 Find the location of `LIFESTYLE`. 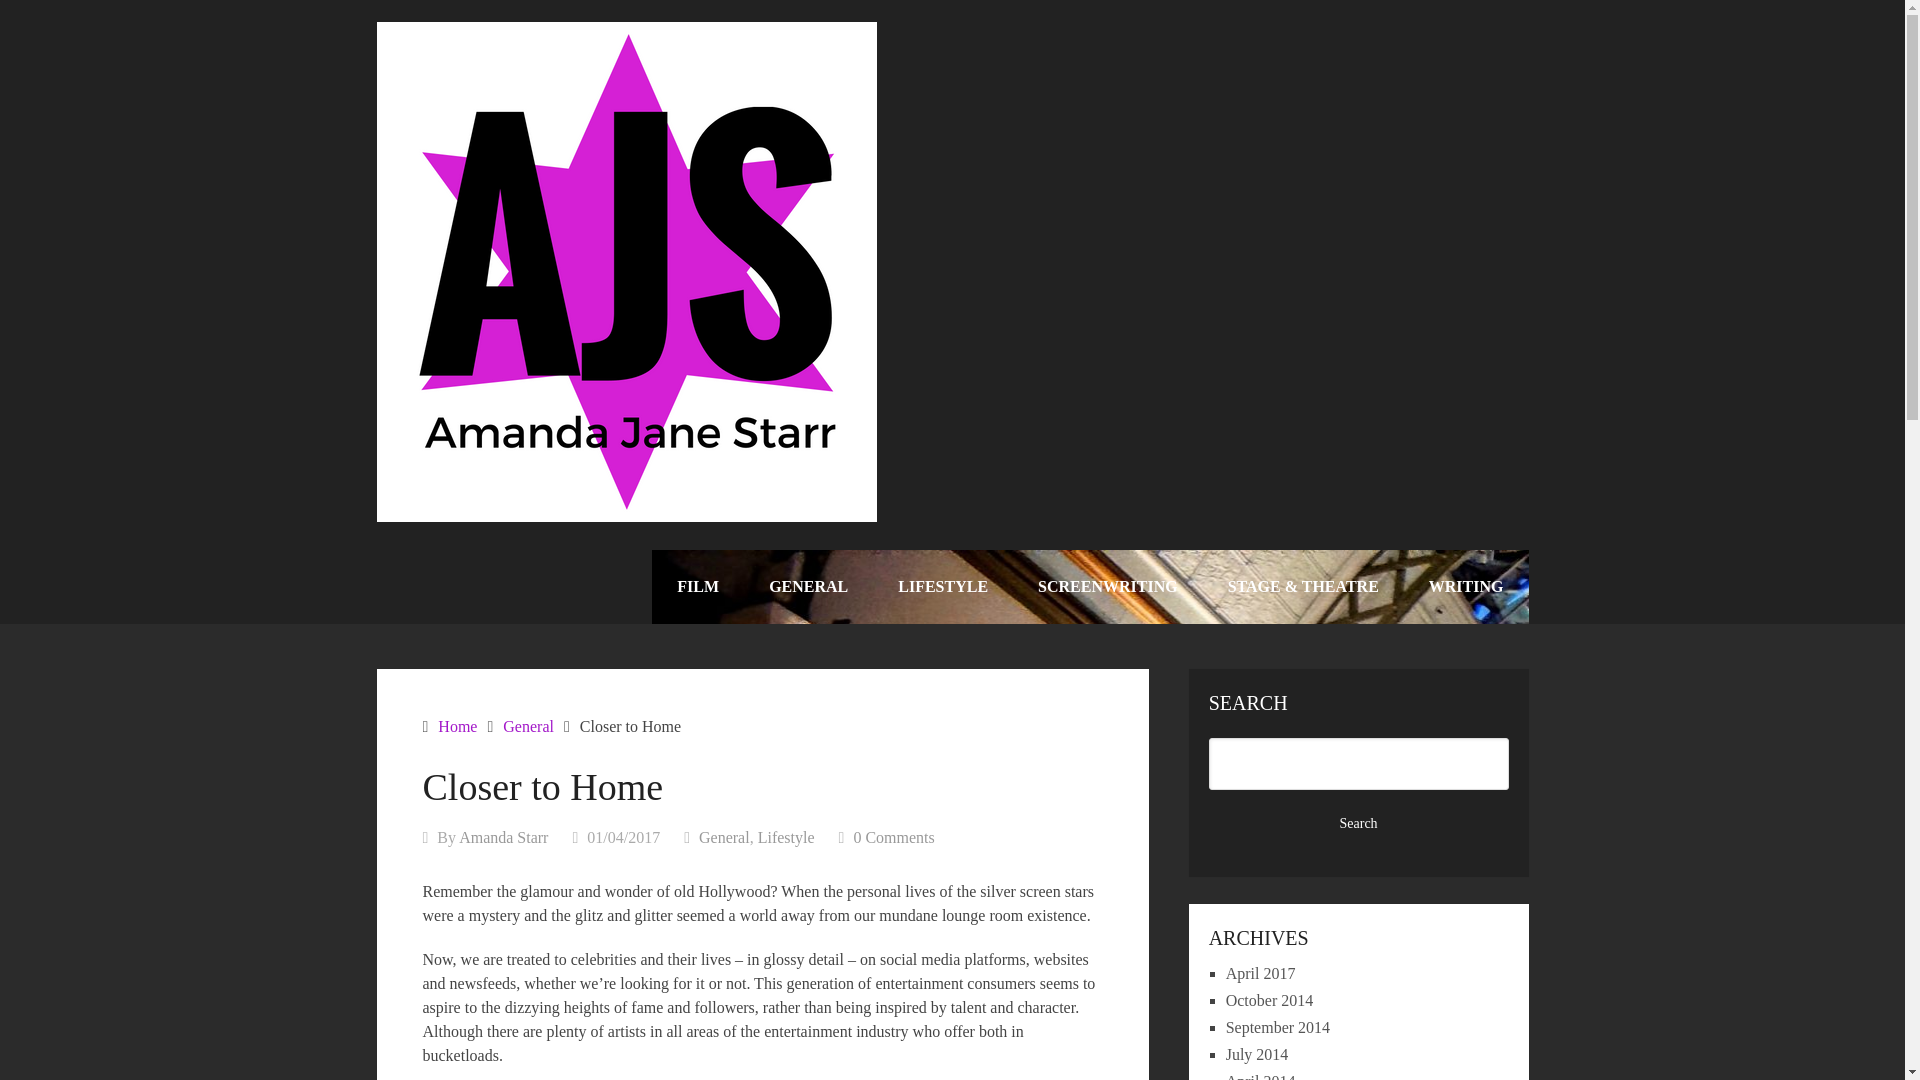

LIFESTYLE is located at coordinates (943, 586).